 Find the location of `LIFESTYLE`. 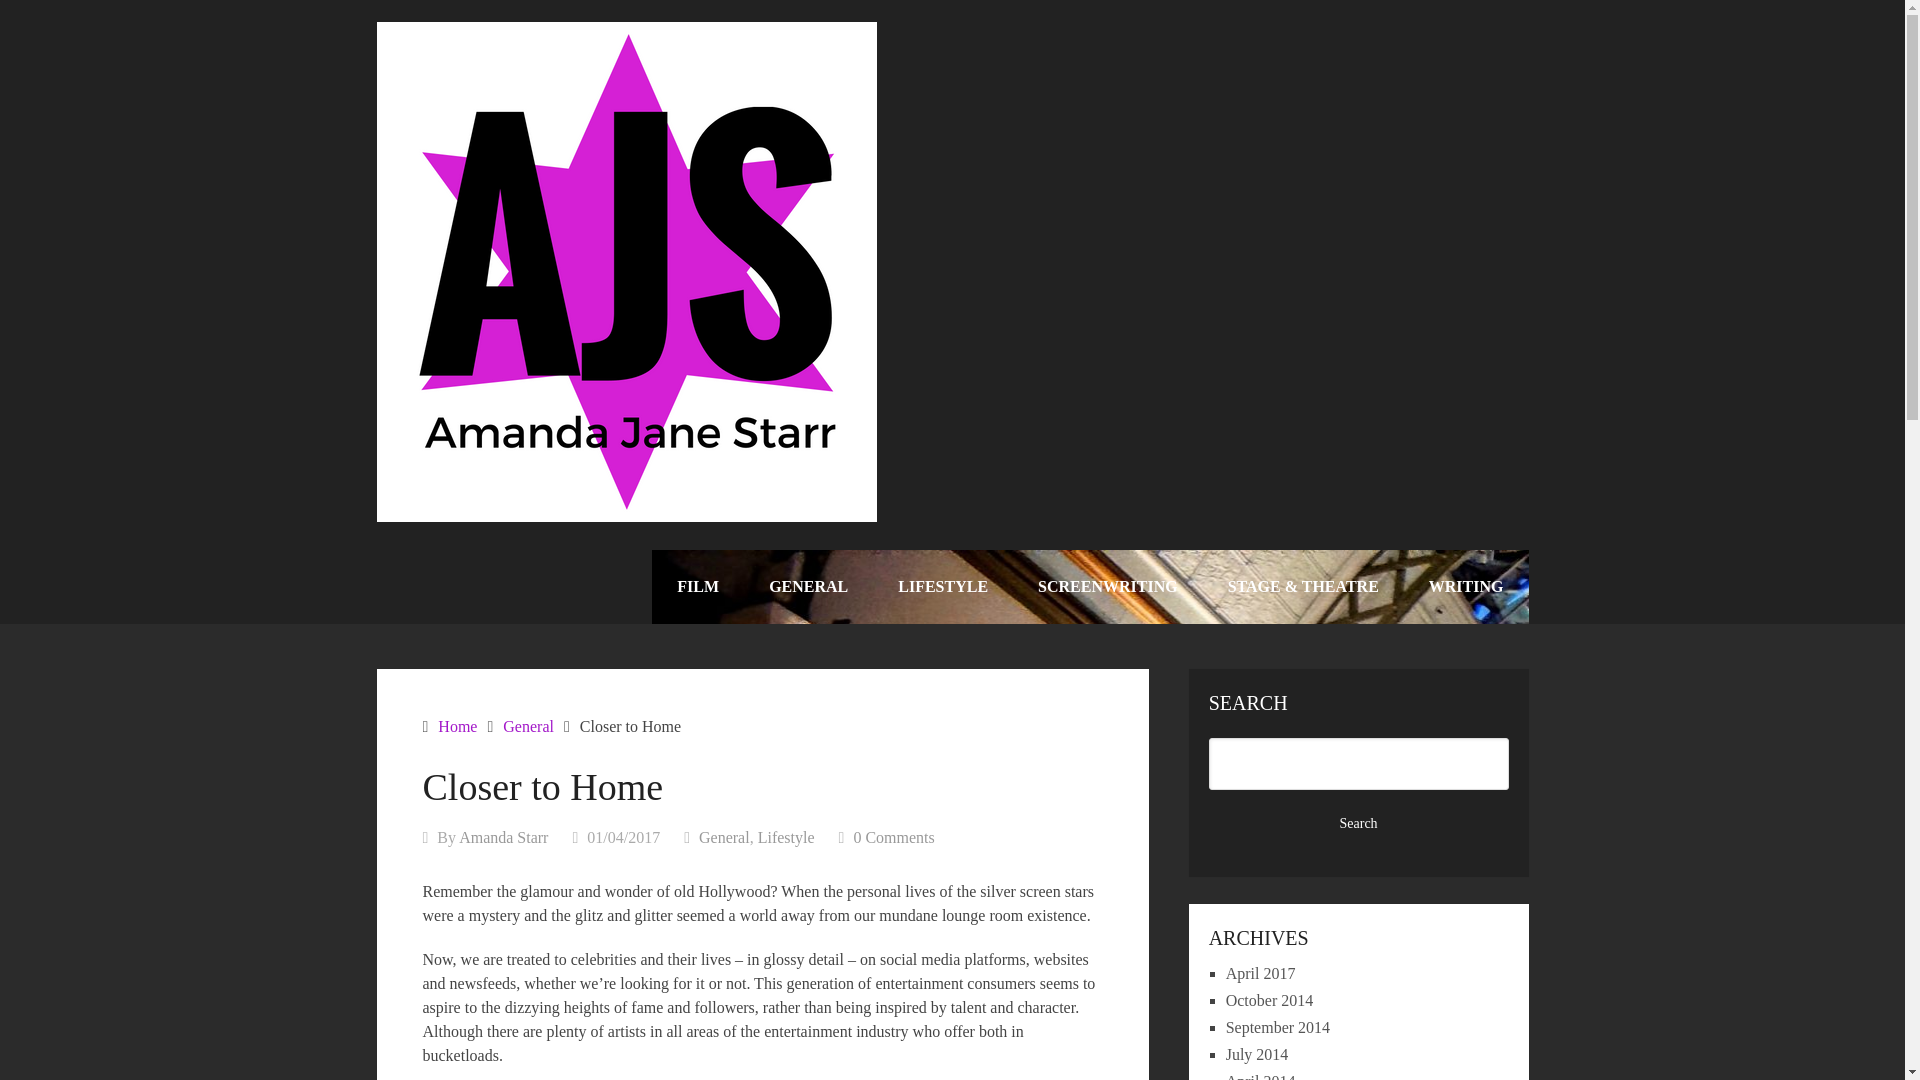

LIFESTYLE is located at coordinates (943, 586).